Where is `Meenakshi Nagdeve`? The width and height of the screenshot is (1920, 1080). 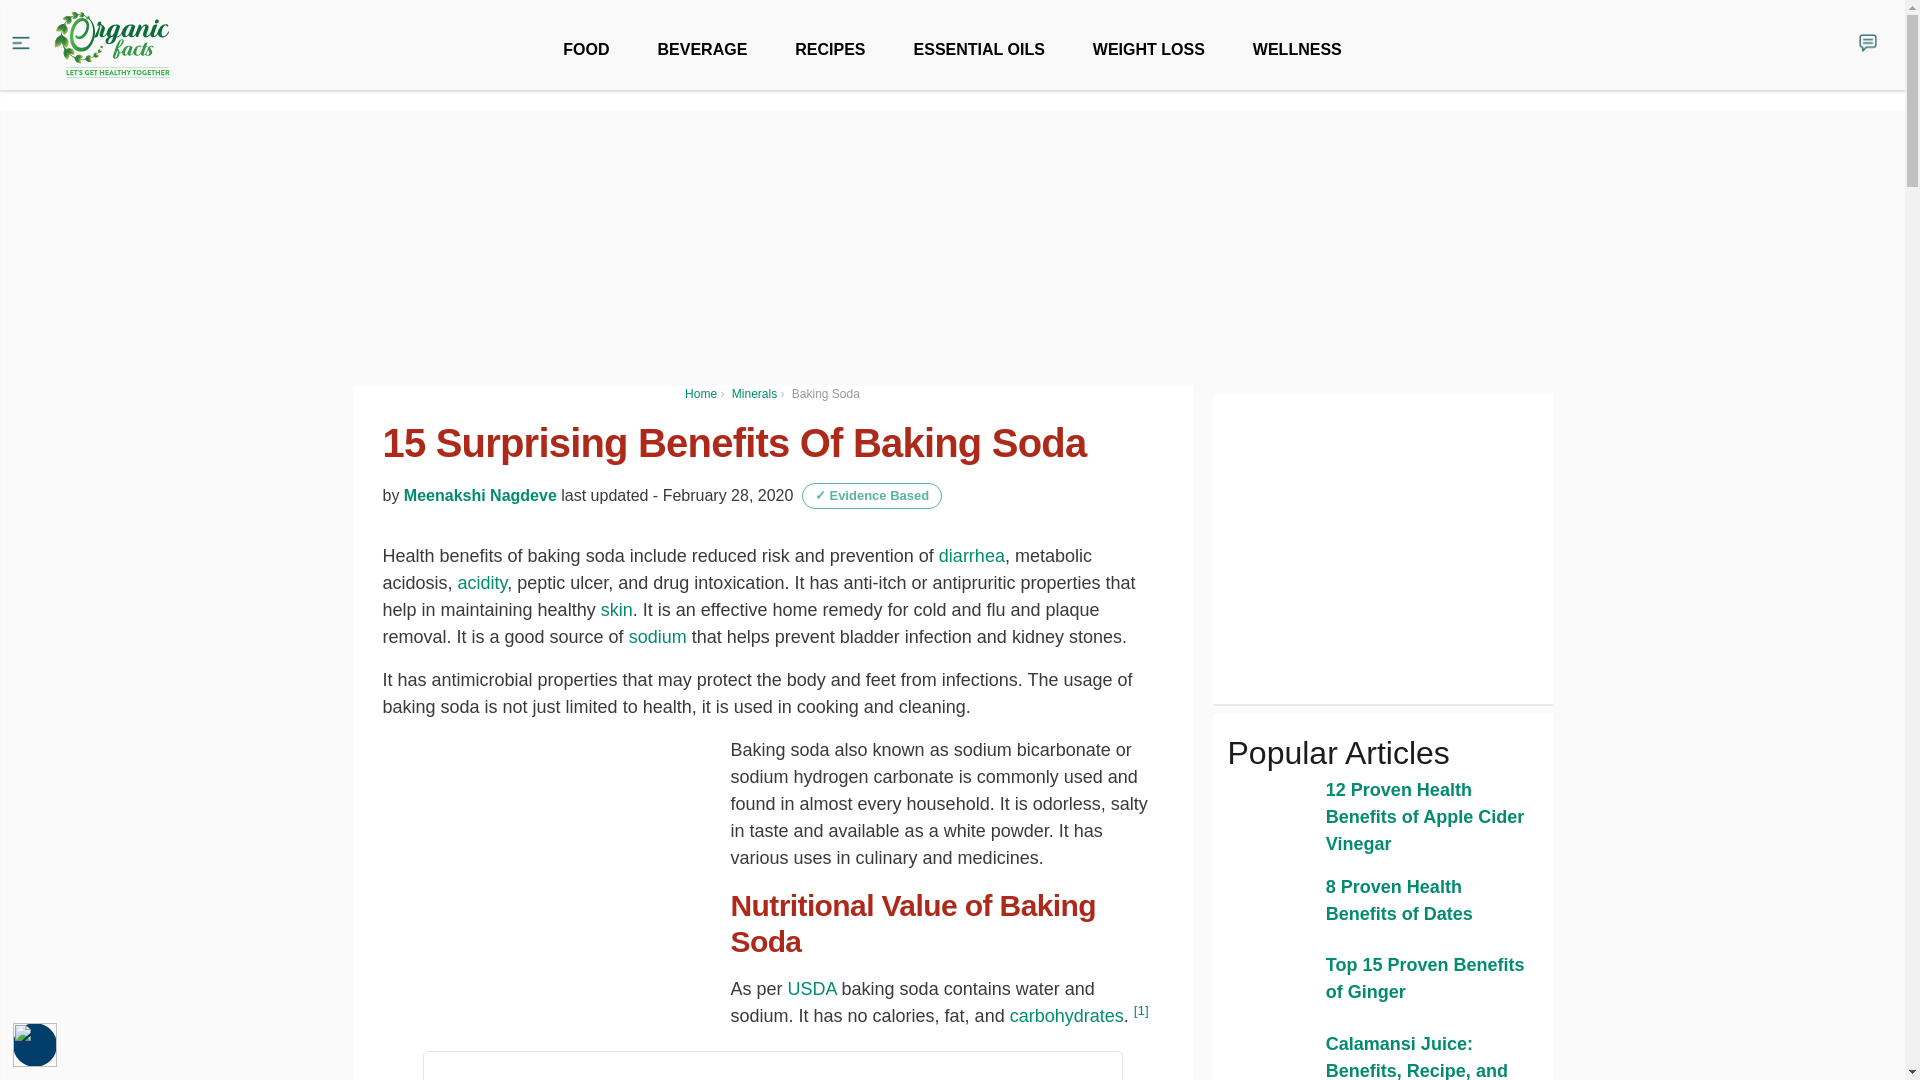
Meenakshi Nagdeve is located at coordinates (480, 496).